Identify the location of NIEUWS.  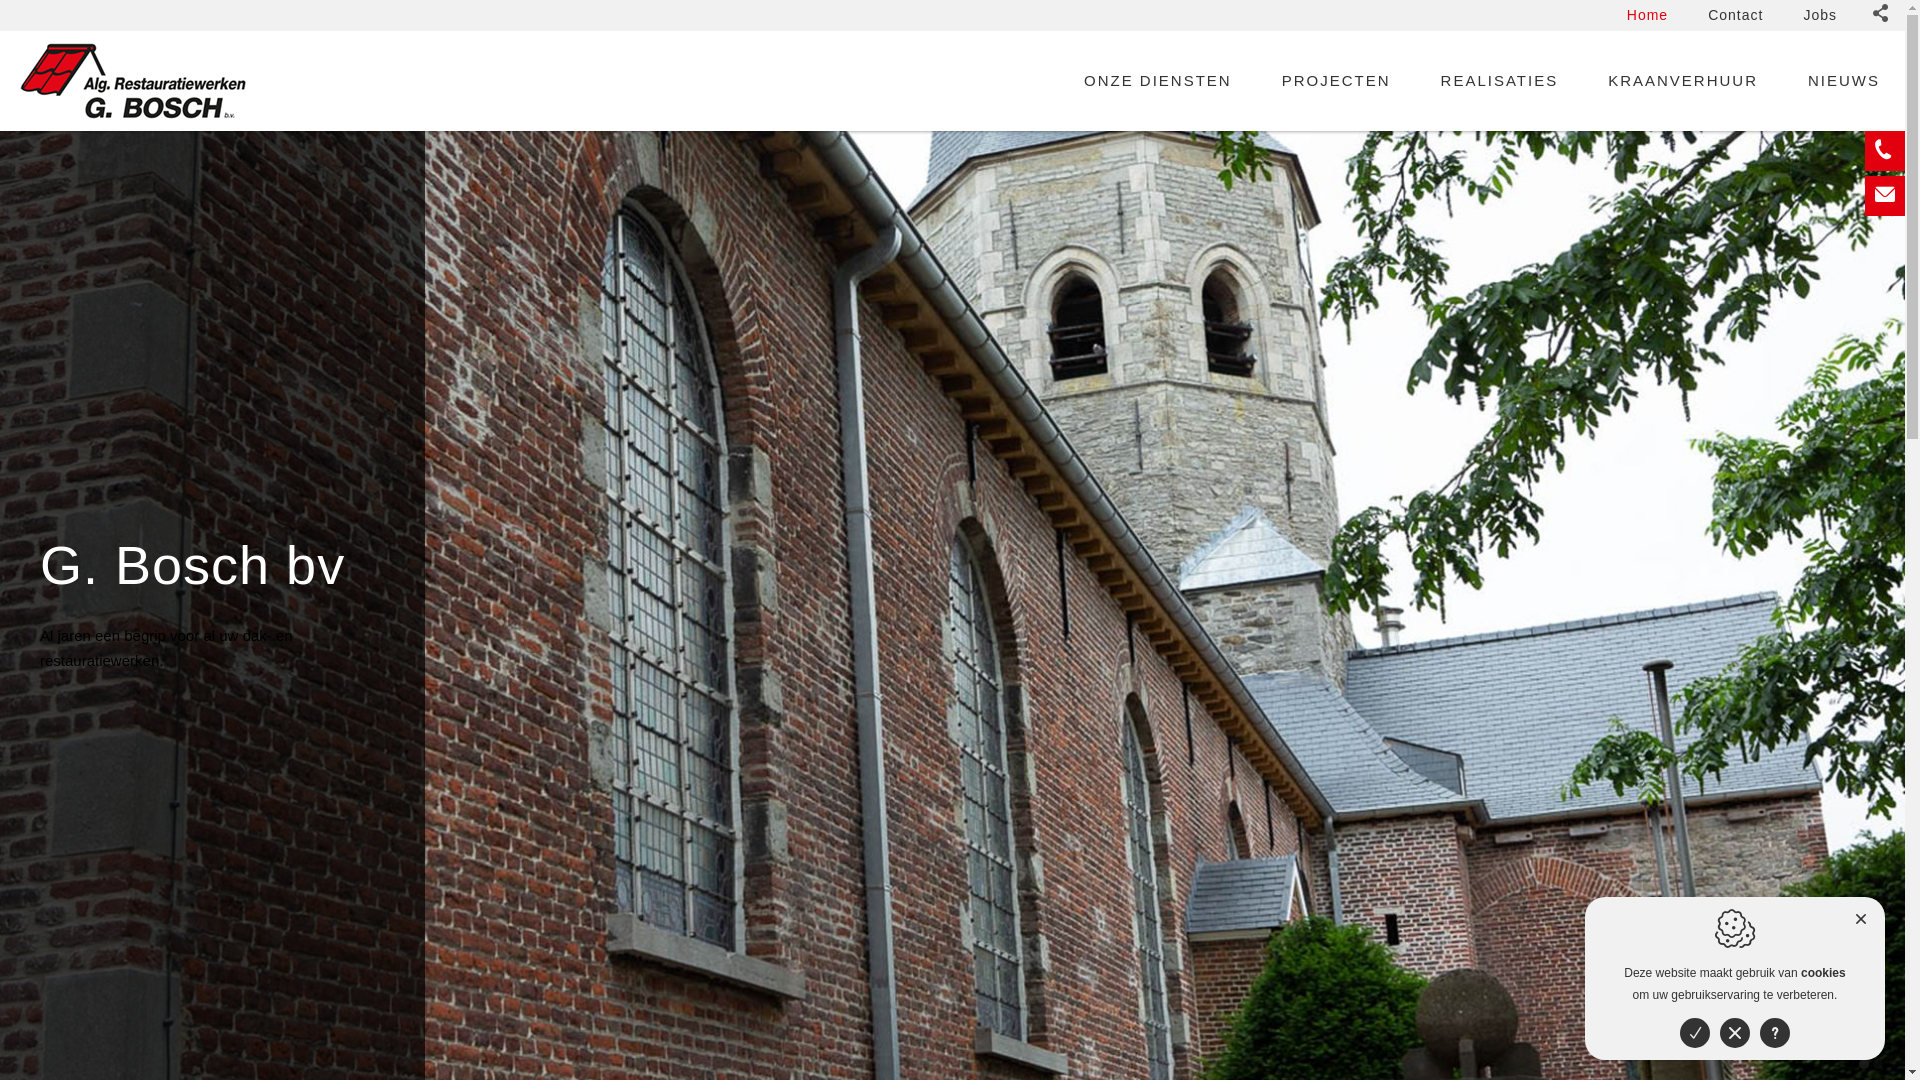
(1844, 81).